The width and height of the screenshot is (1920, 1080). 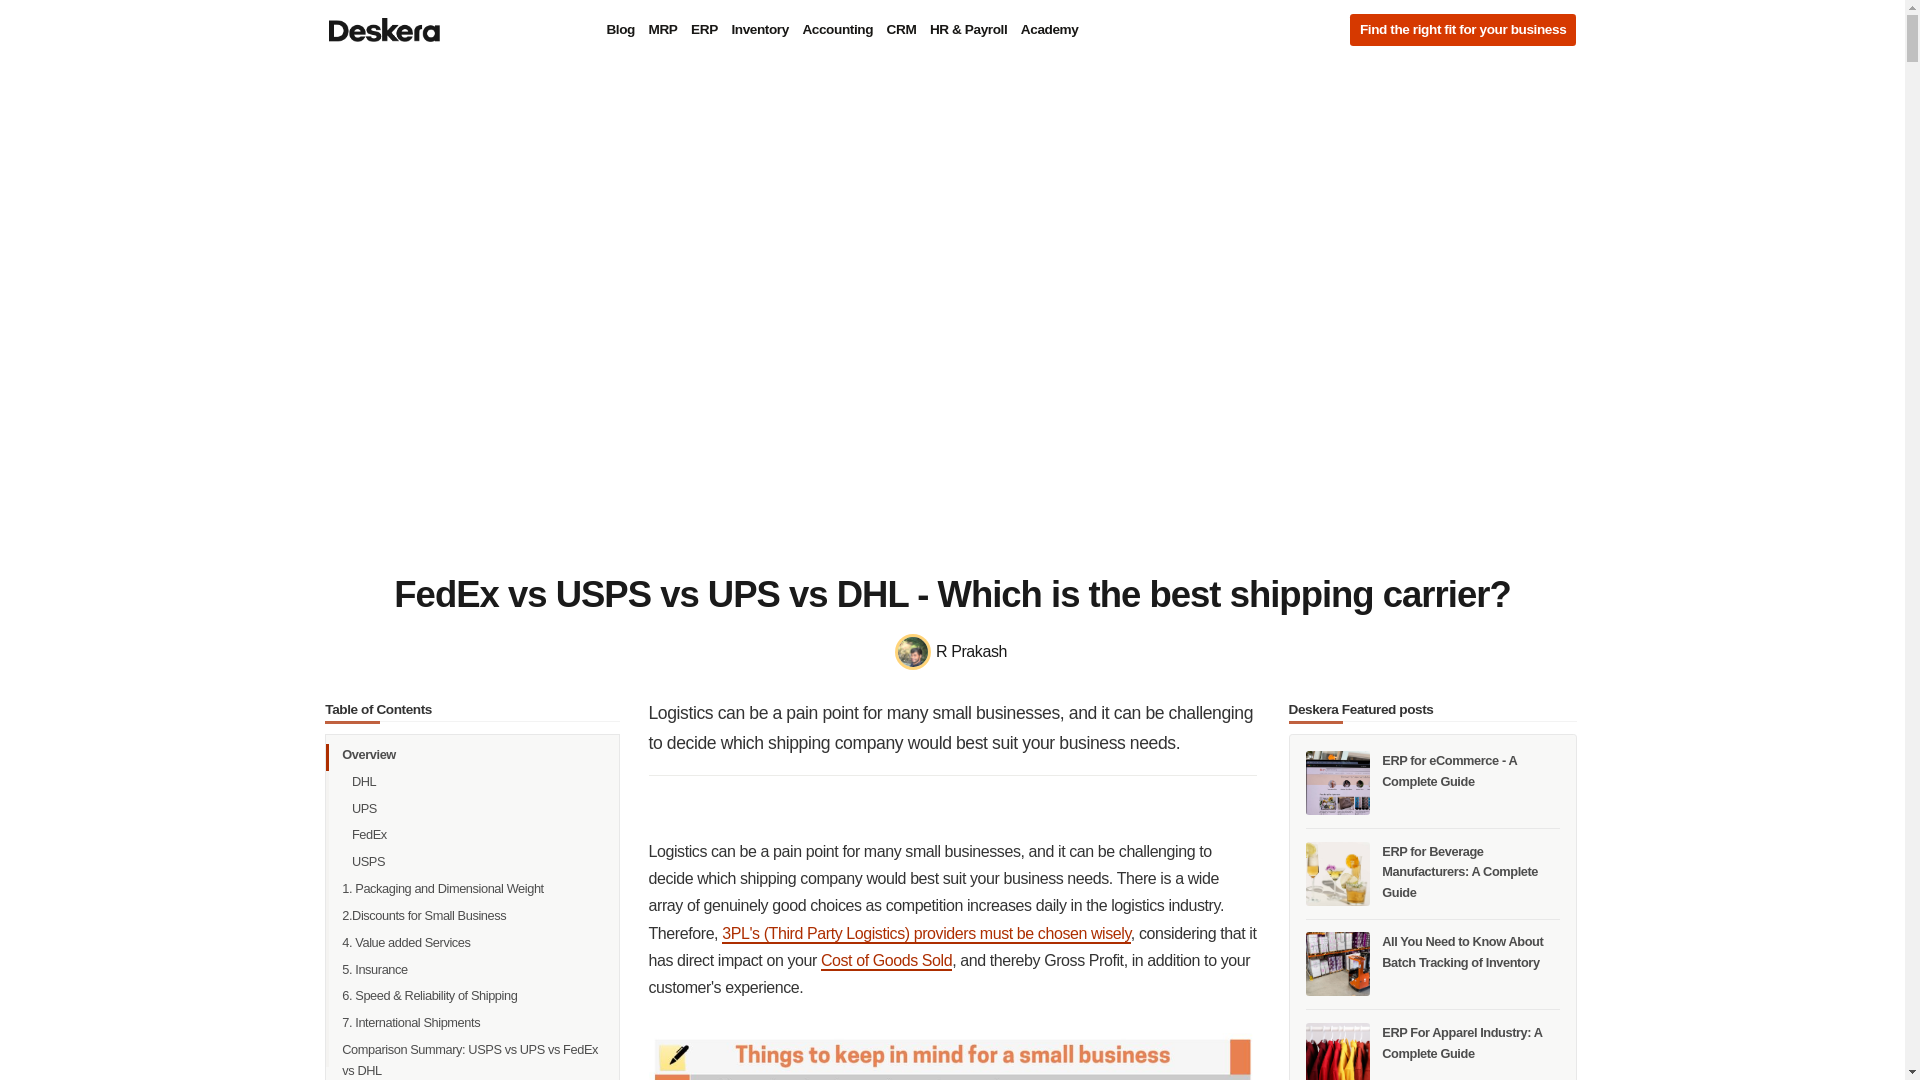 What do you see at coordinates (901, 30) in the screenshot?
I see `CRM` at bounding box center [901, 30].